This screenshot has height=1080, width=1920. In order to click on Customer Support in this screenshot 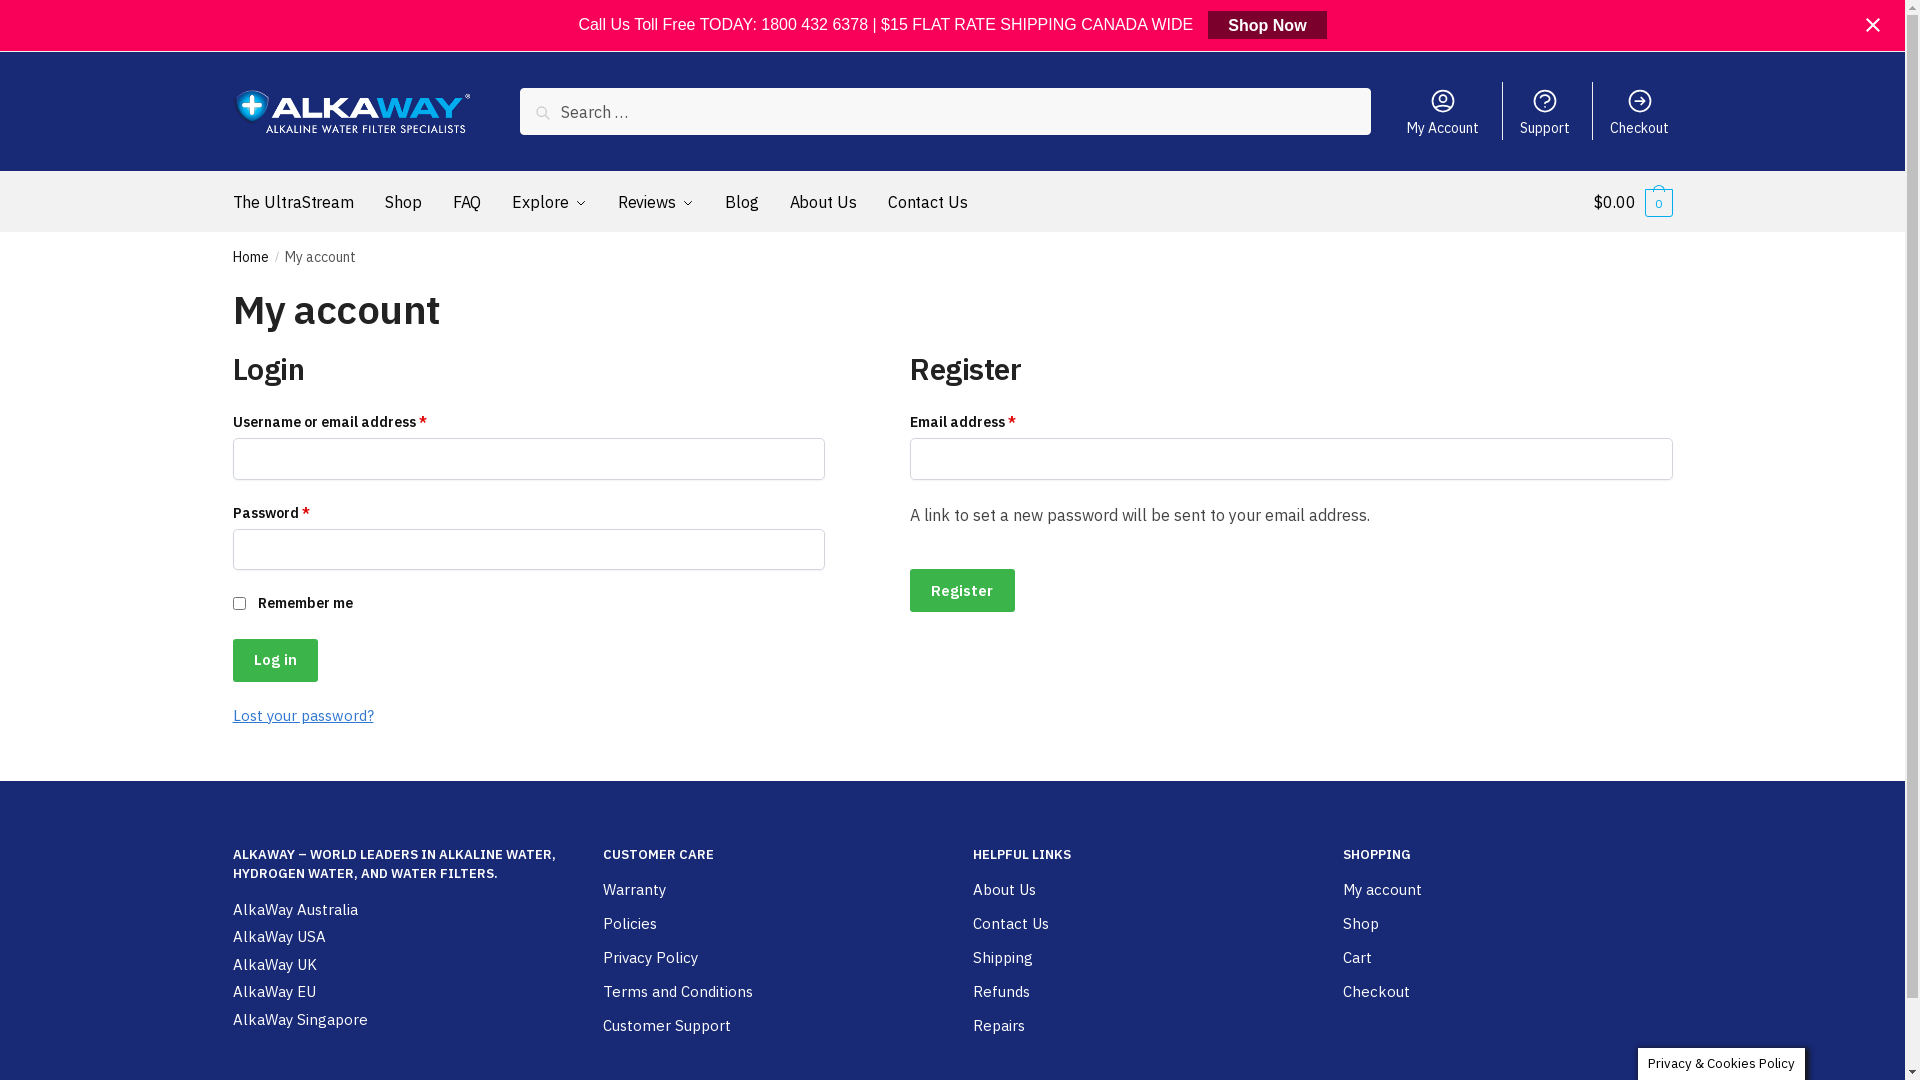, I will do `click(666, 1026)`.